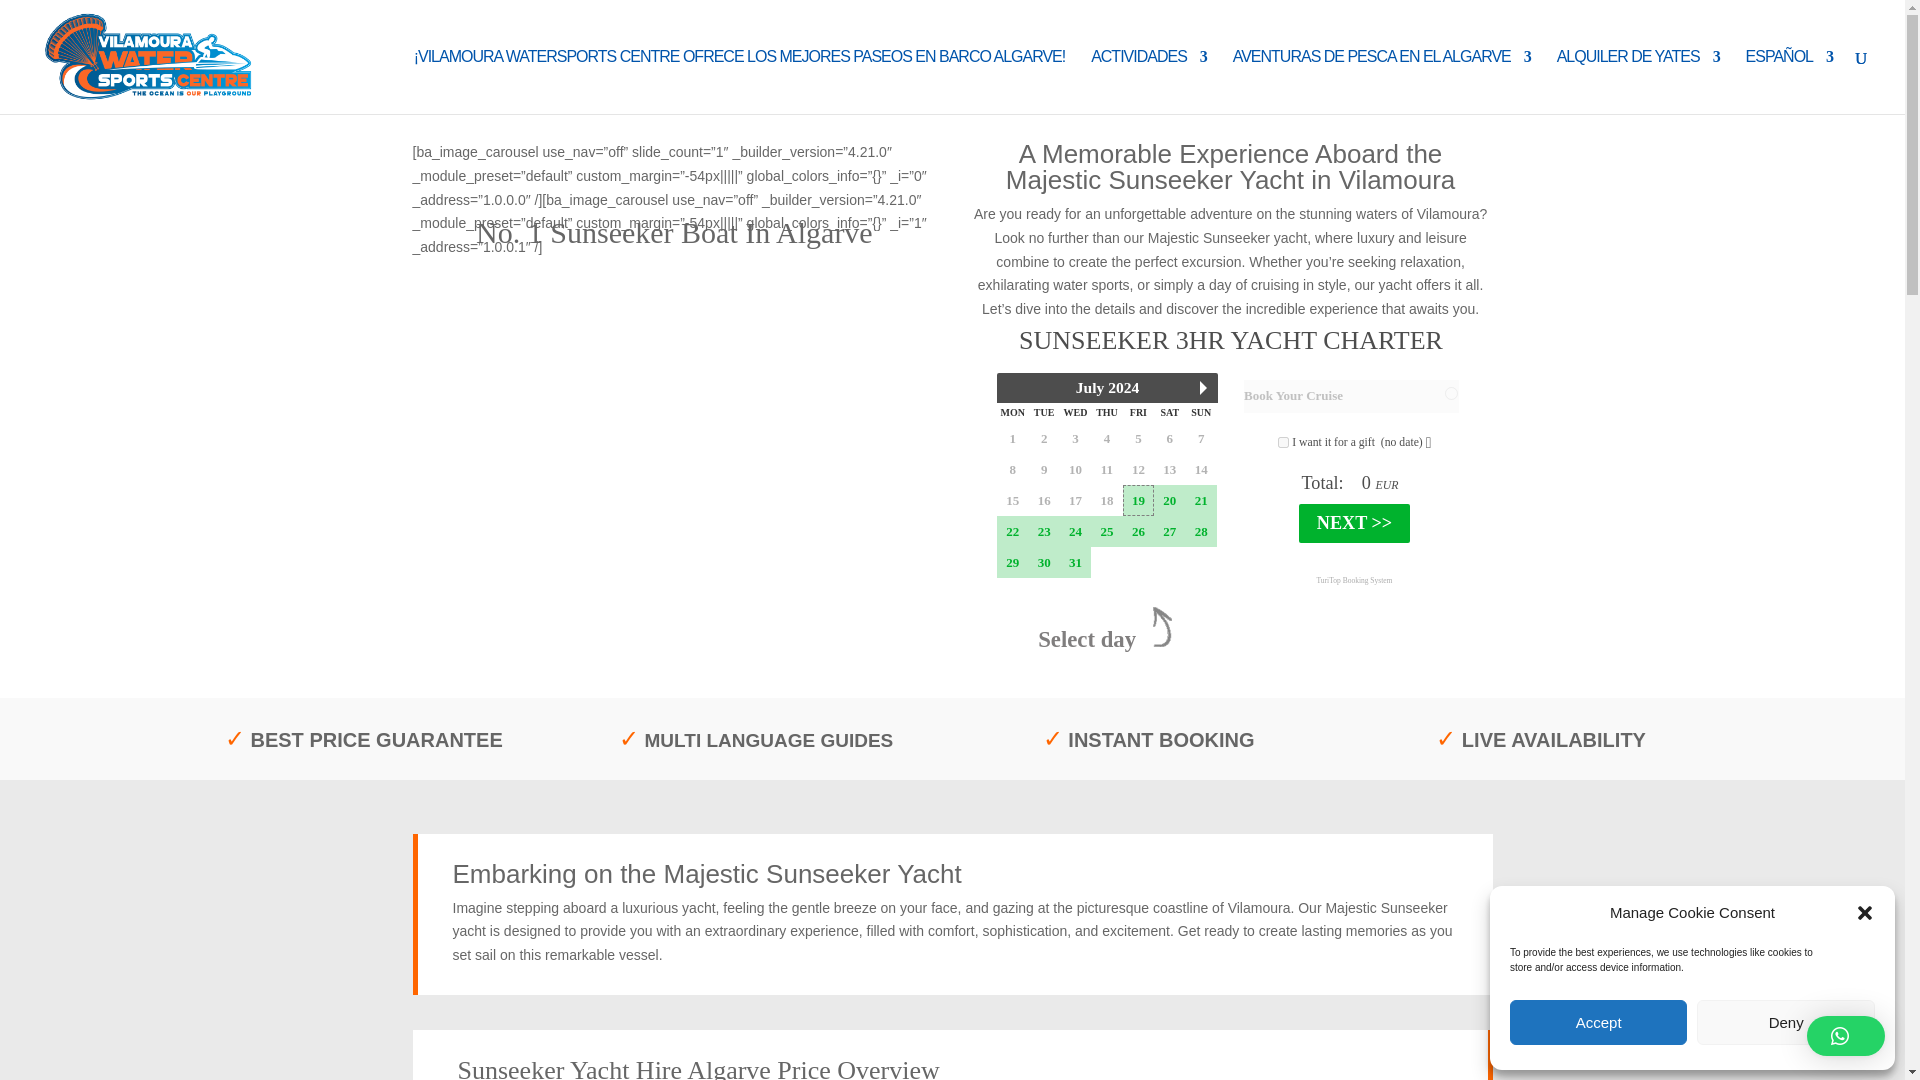  Describe the element at coordinates (1148, 82) in the screenshot. I see `ACTIVIDADES` at that location.